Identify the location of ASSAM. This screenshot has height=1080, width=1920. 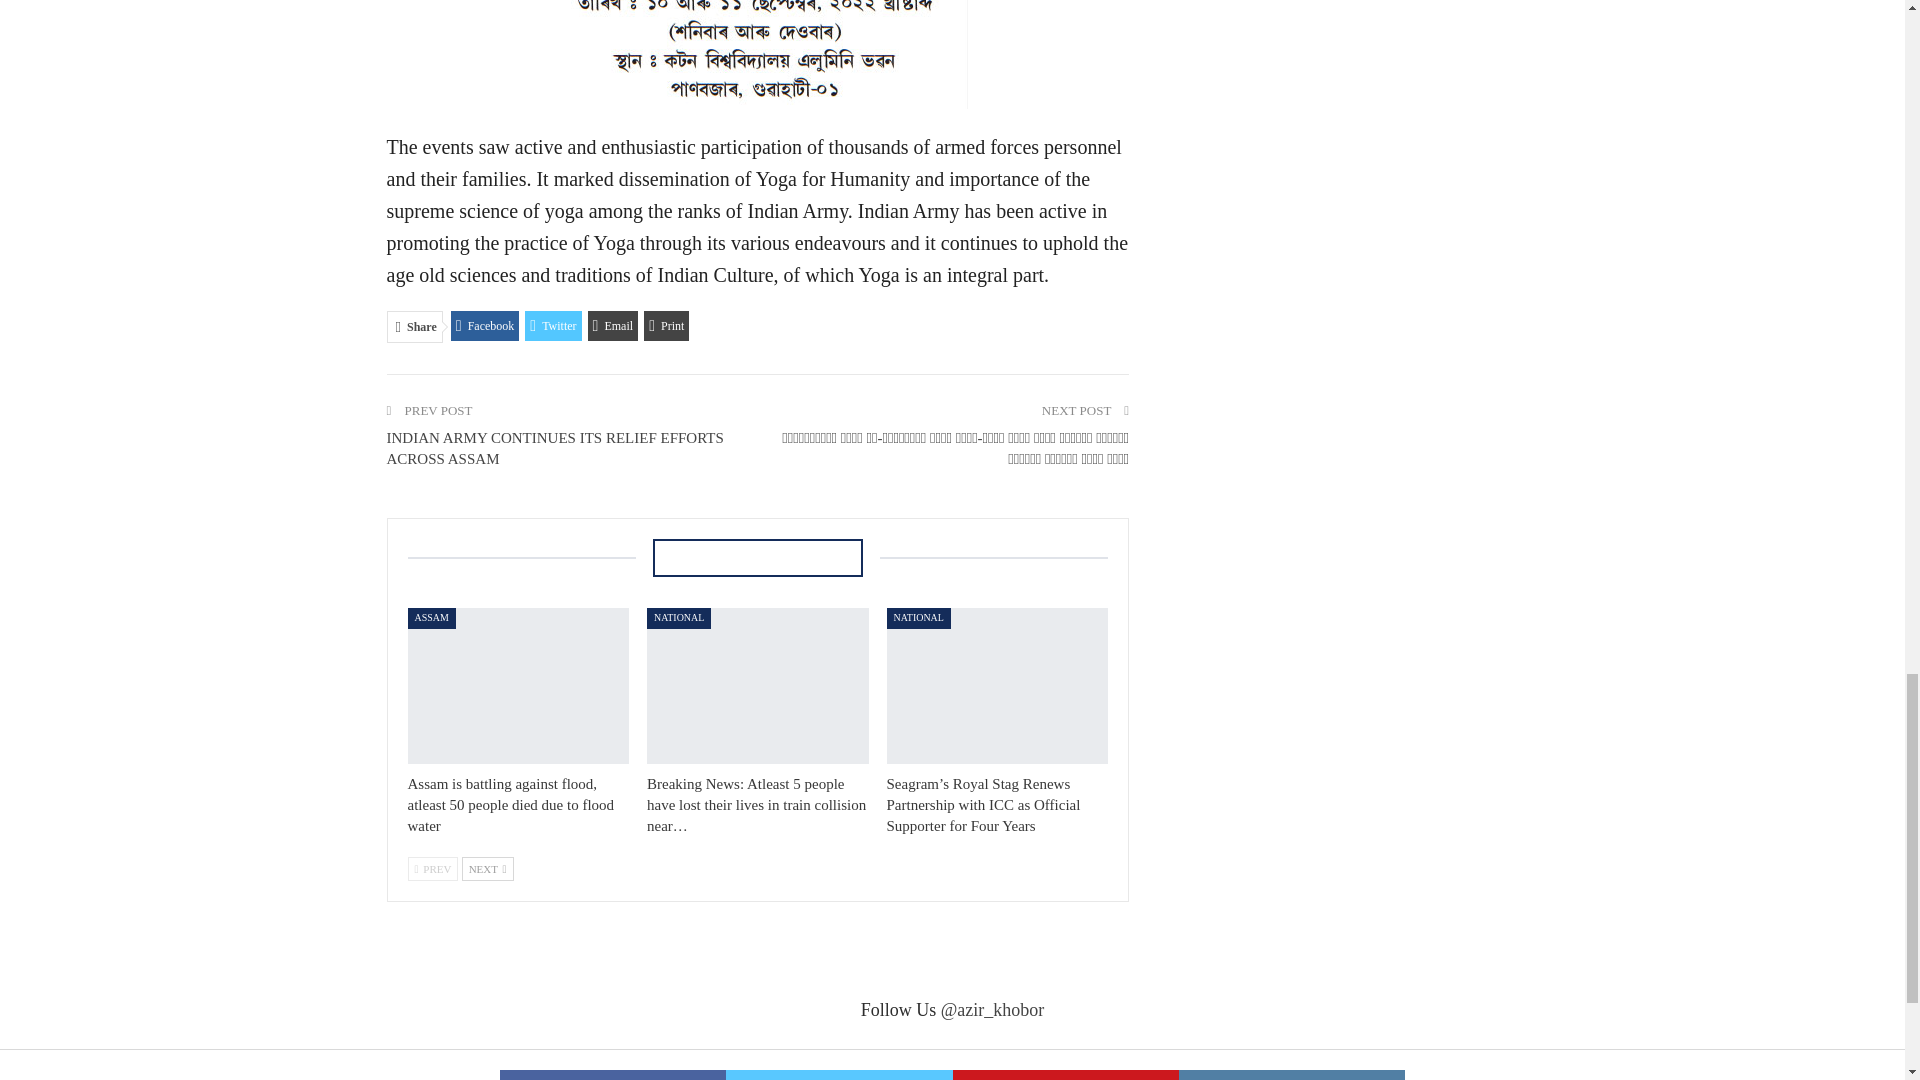
(432, 618).